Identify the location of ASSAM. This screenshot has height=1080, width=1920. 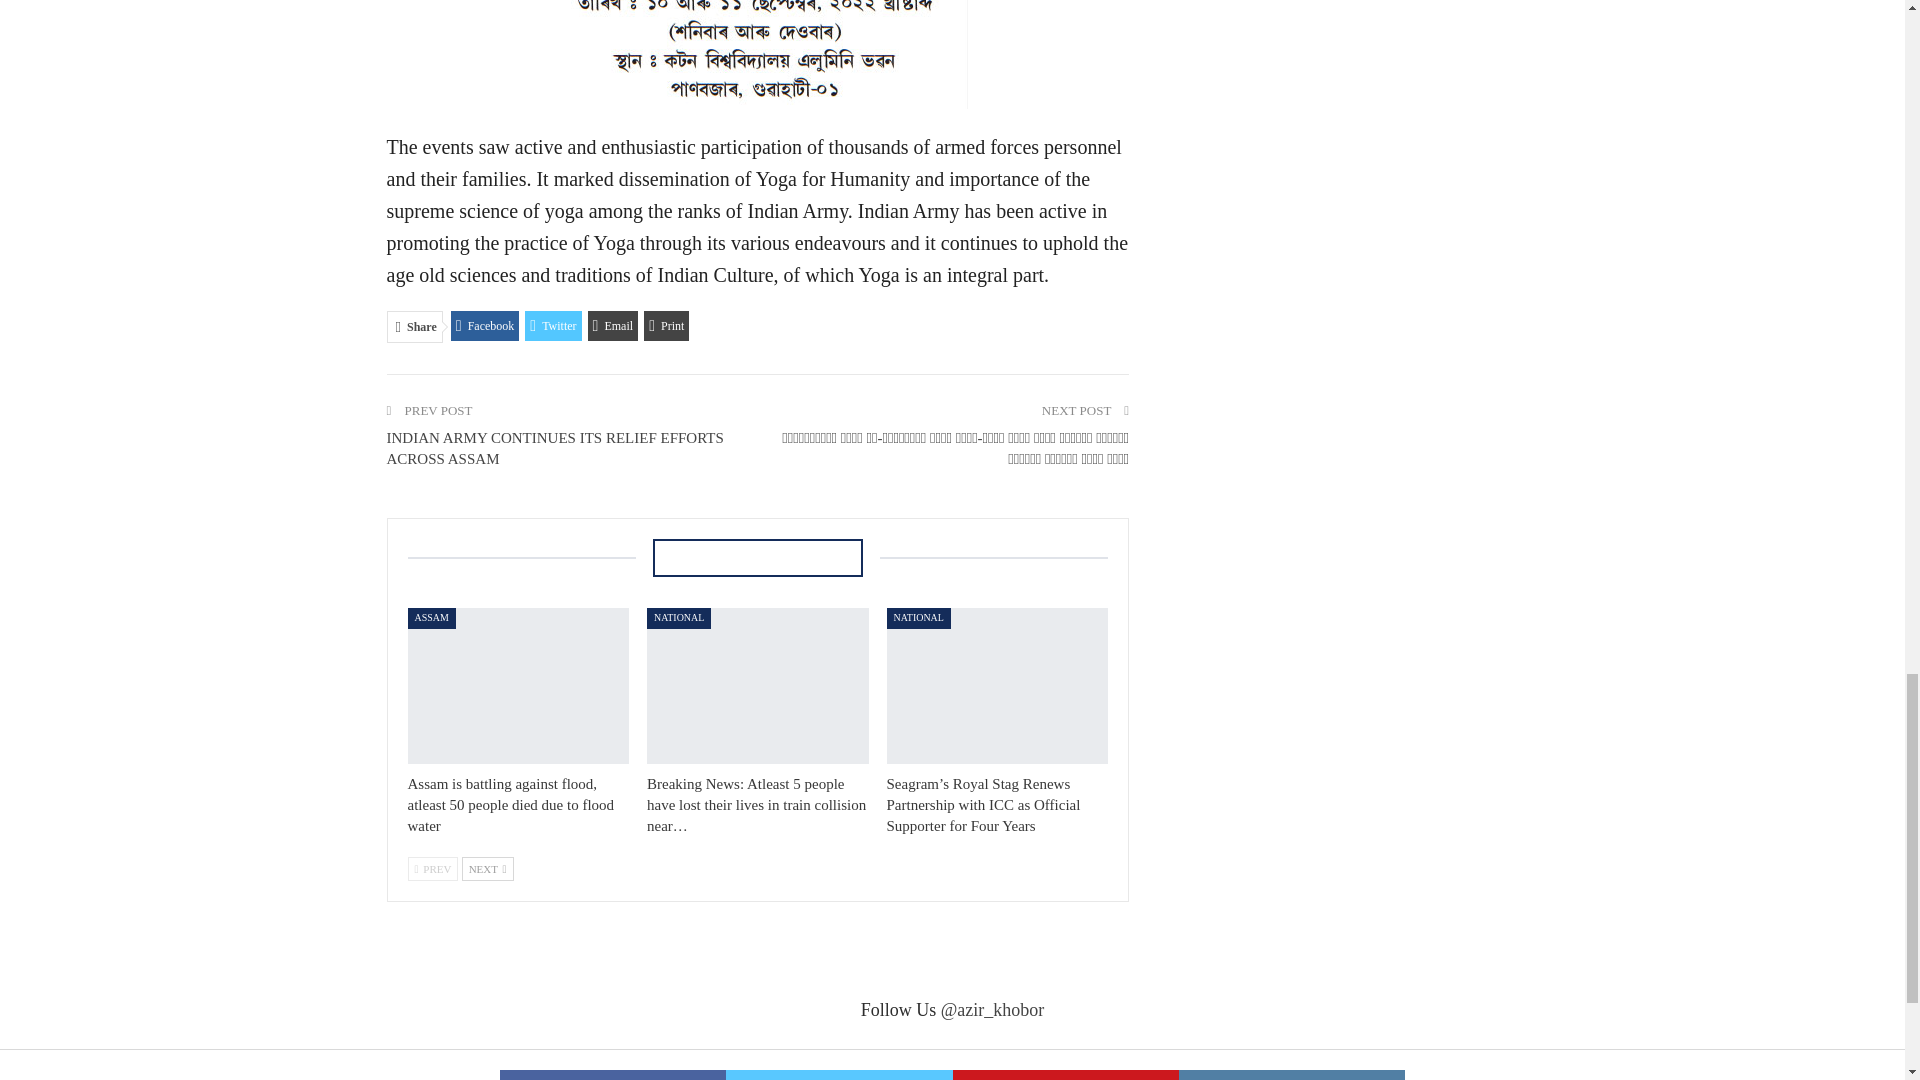
(432, 618).